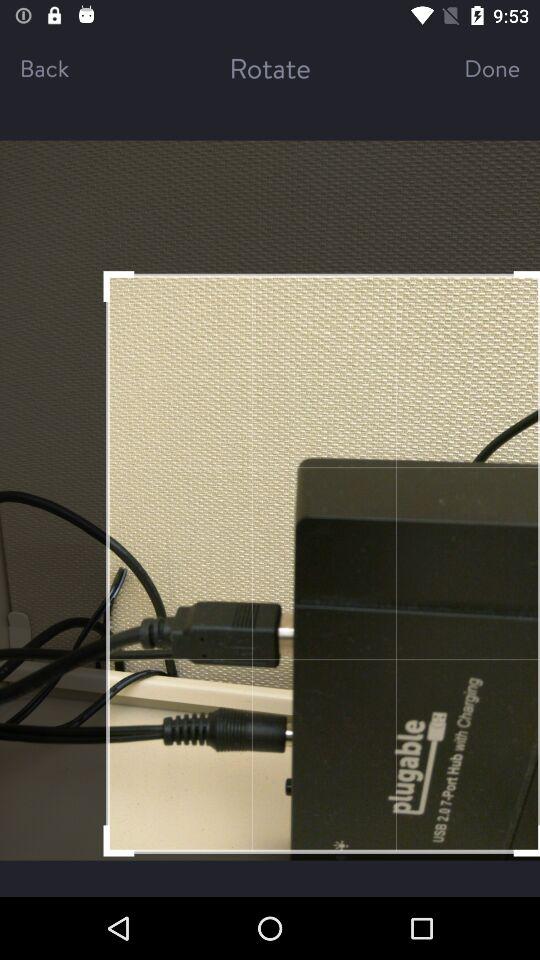 Image resolution: width=540 pixels, height=960 pixels. What do you see at coordinates (474, 68) in the screenshot?
I see `scroll to done` at bounding box center [474, 68].